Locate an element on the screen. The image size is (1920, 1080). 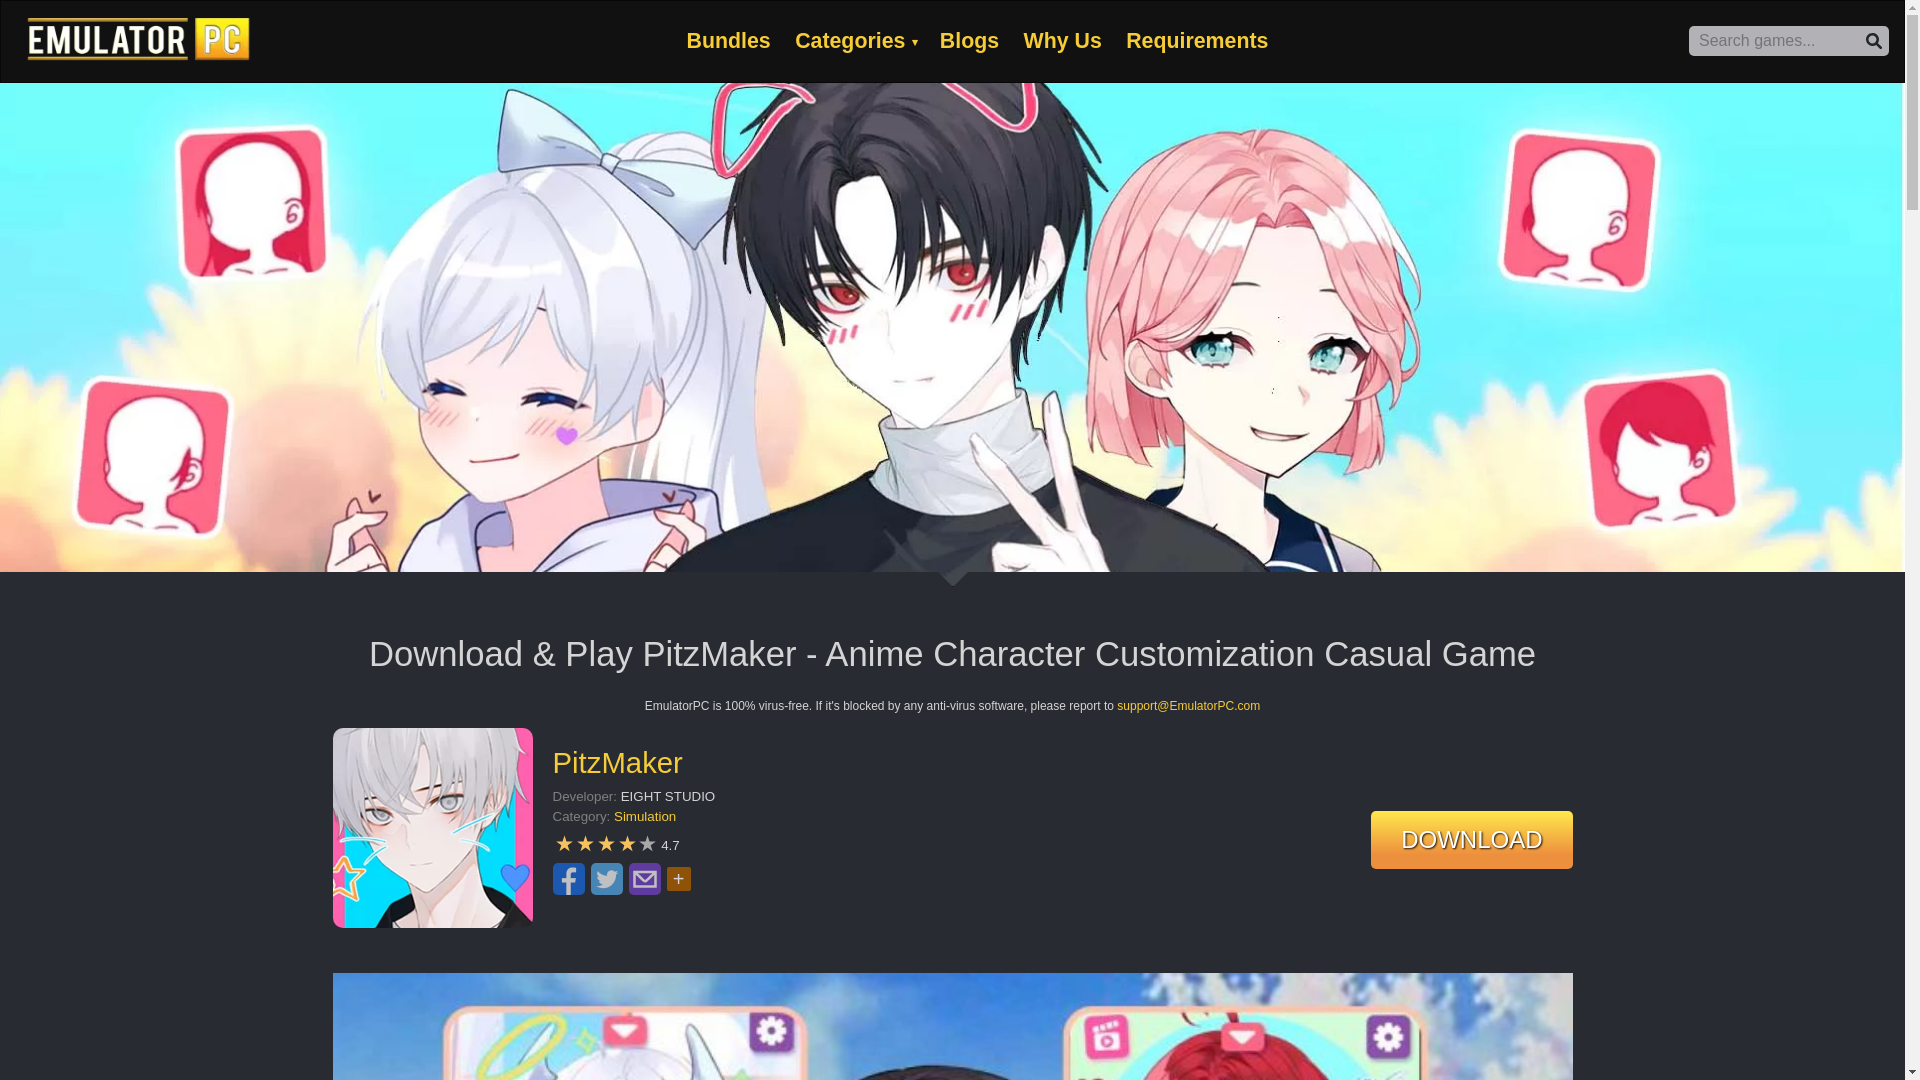
Requirements is located at coordinates (1196, 40).